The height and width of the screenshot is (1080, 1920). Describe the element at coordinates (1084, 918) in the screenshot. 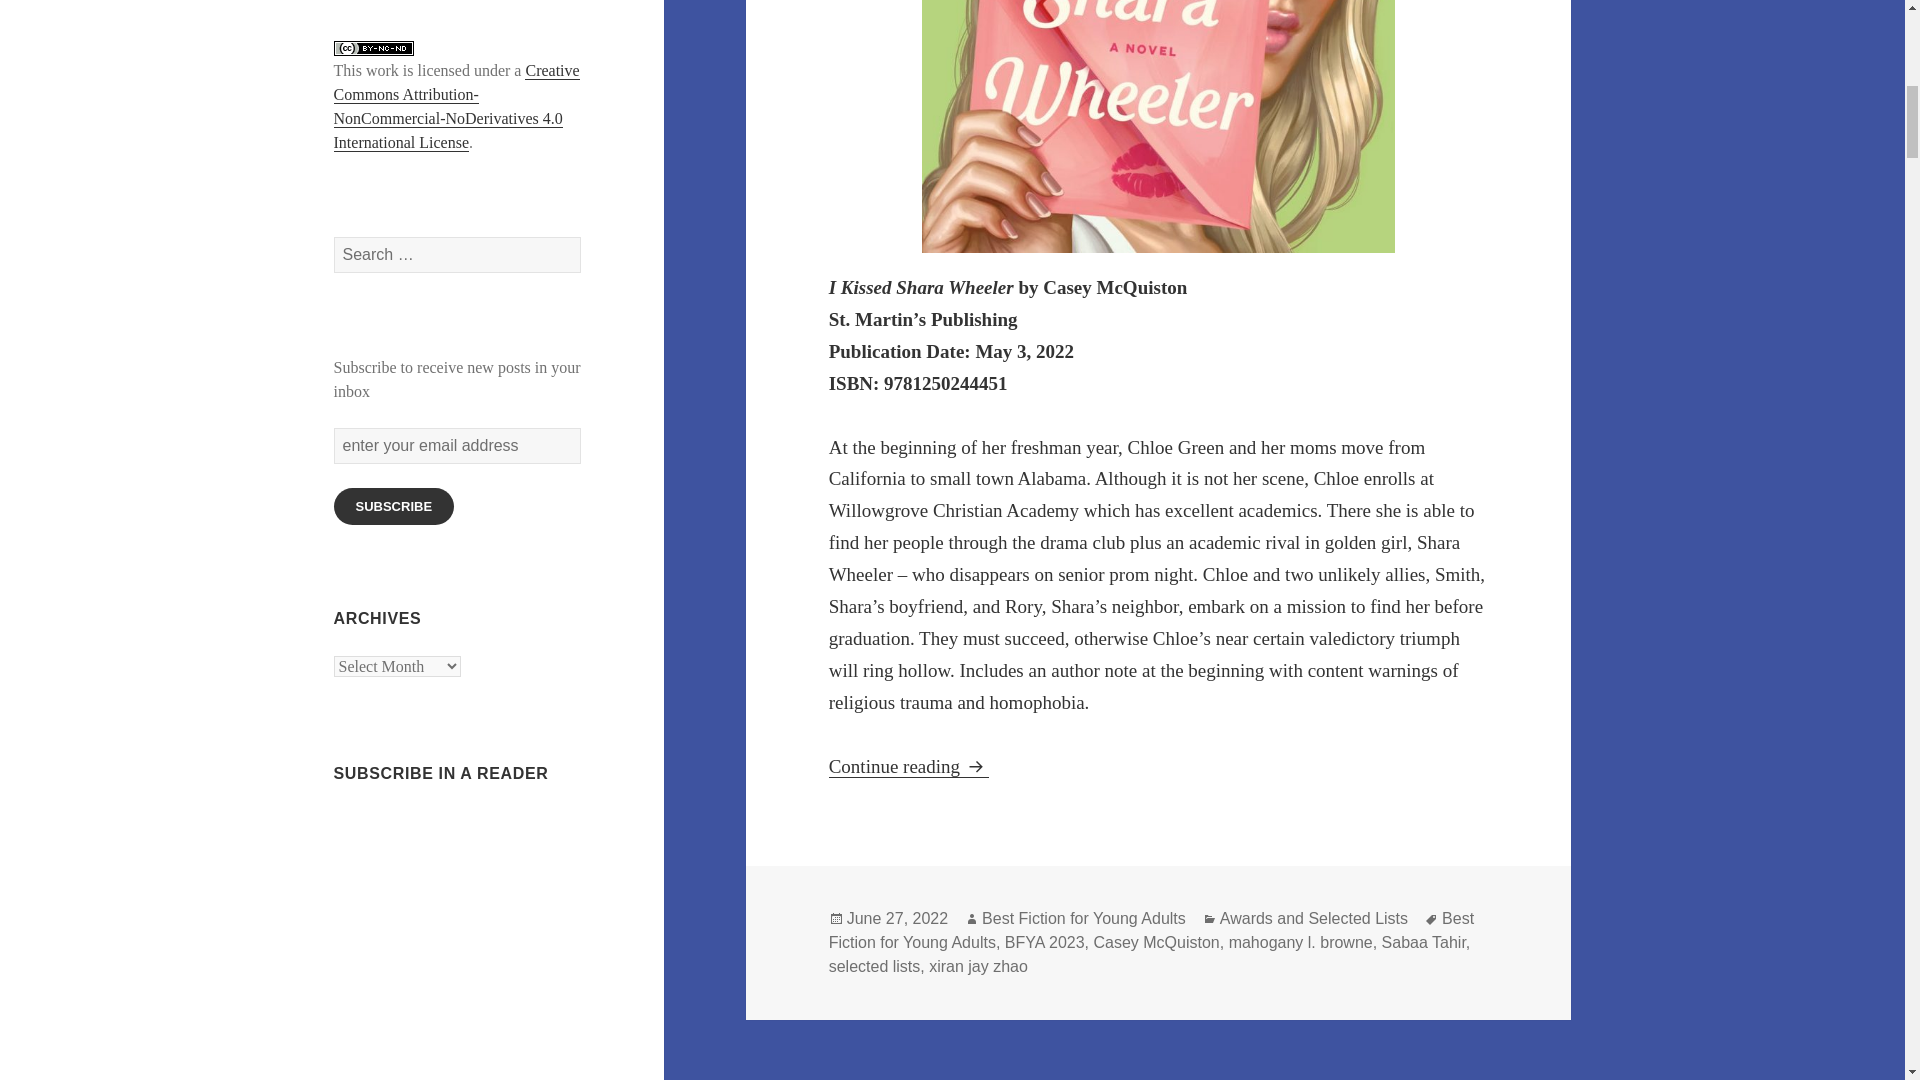

I see `Best Fiction for Young Adults` at that location.